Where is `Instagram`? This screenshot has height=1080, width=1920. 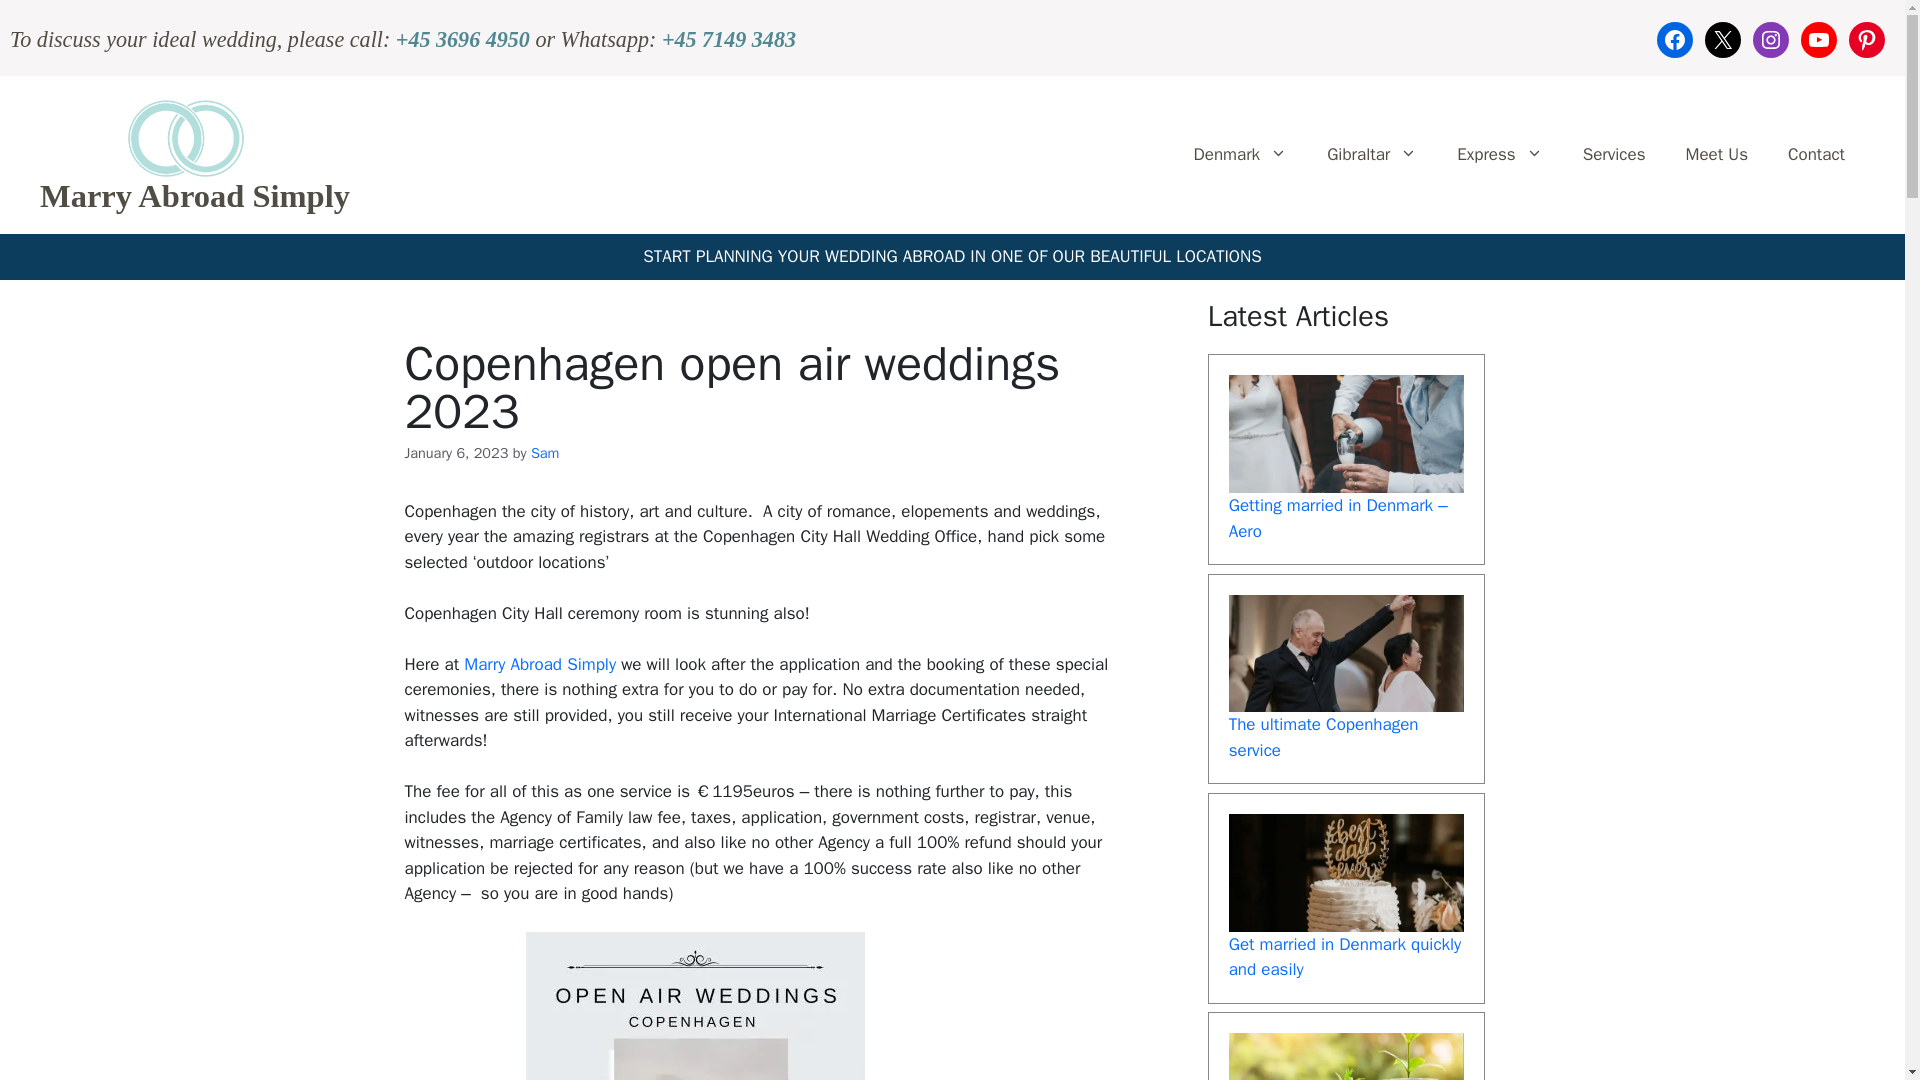 Instagram is located at coordinates (1770, 40).